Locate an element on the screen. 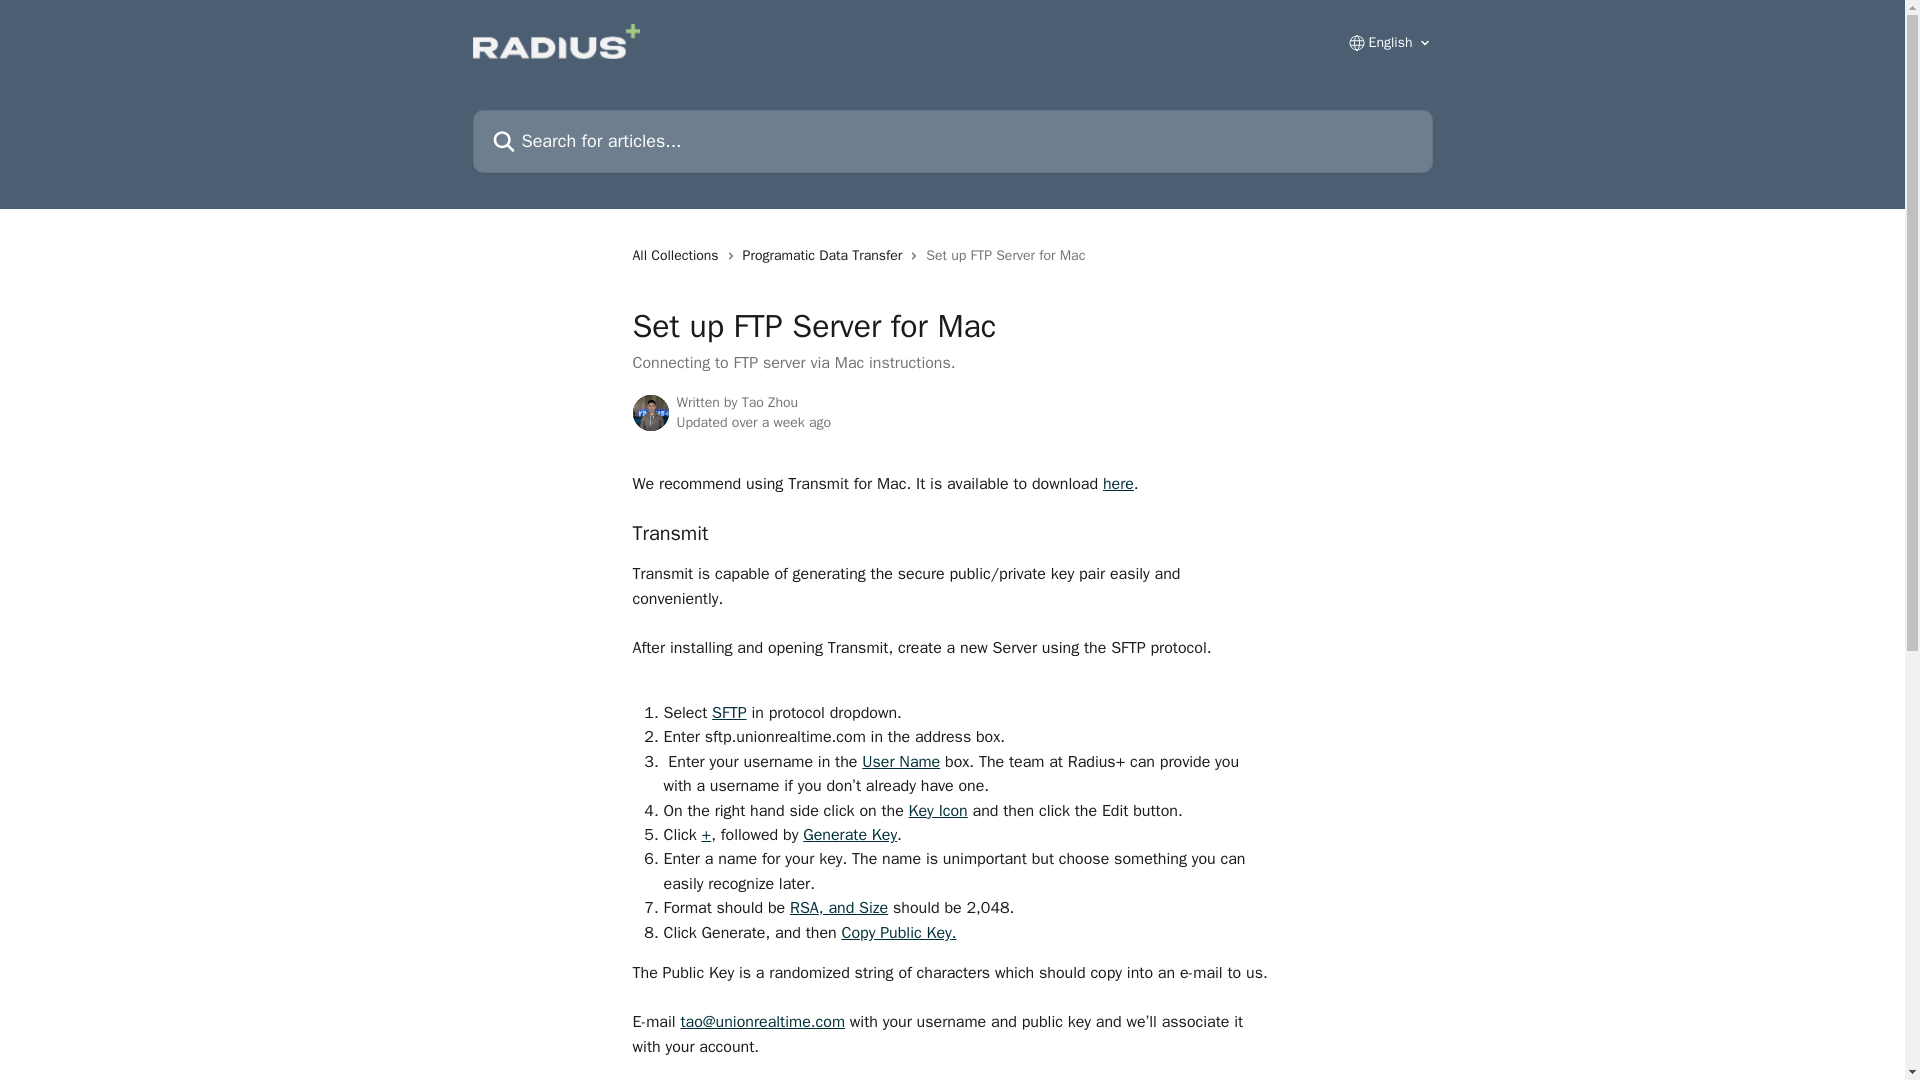 Image resolution: width=1920 pixels, height=1080 pixels. Key Icon is located at coordinates (938, 788).